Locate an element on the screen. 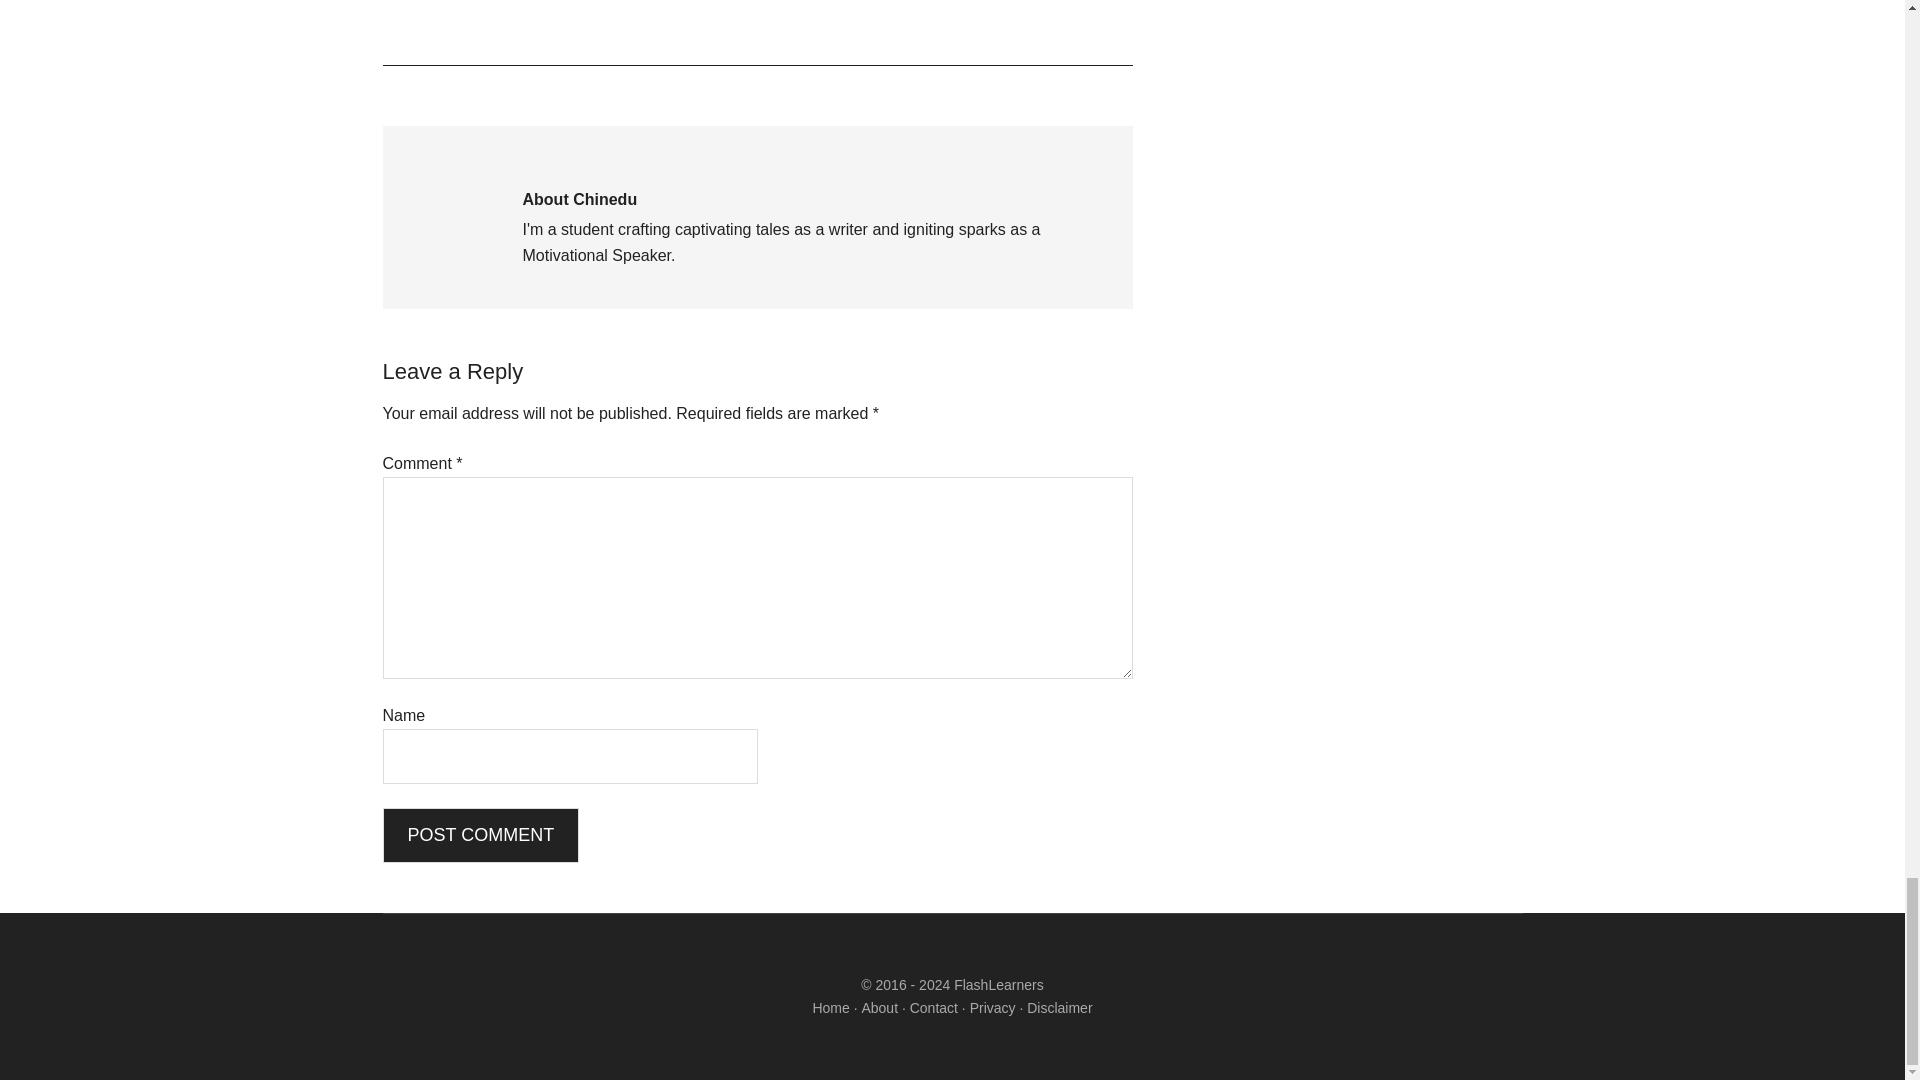 This screenshot has width=1920, height=1080. Contact is located at coordinates (934, 1008).